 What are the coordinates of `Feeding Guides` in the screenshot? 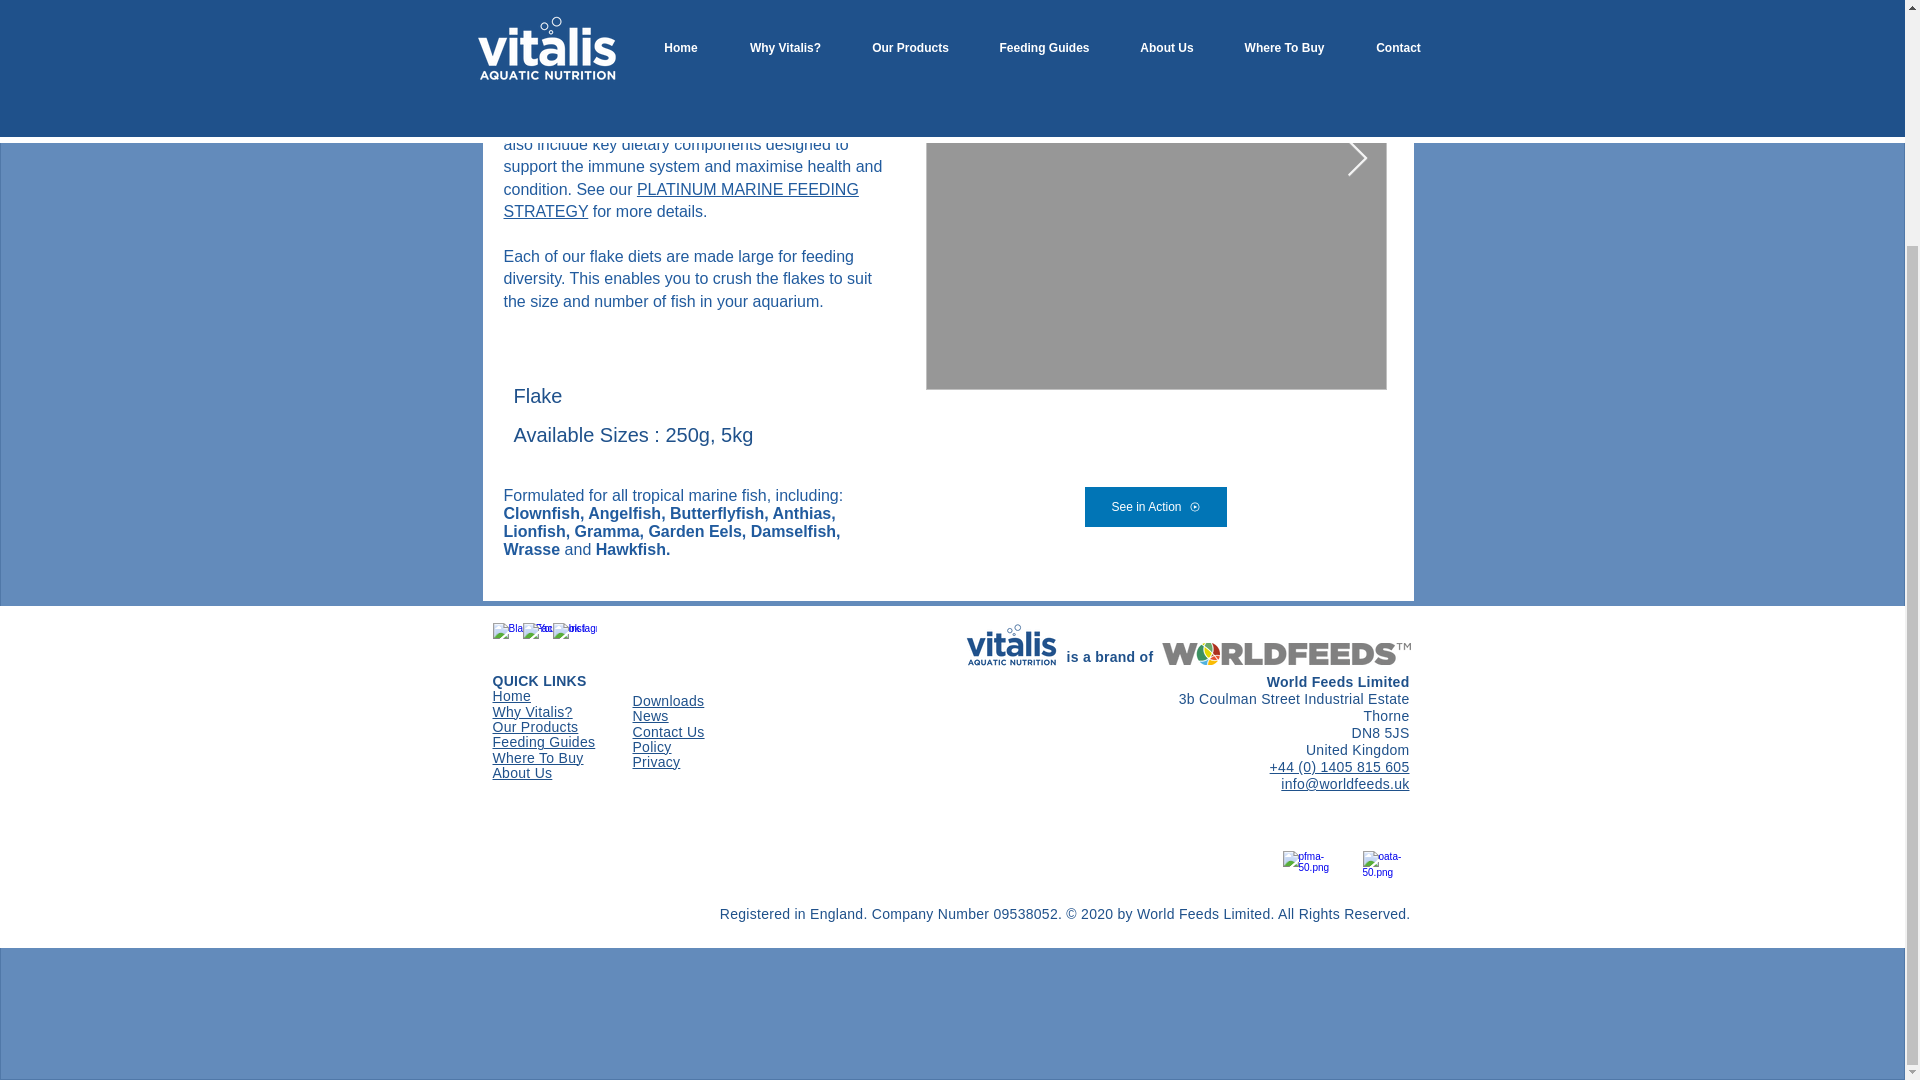 It's located at (543, 742).